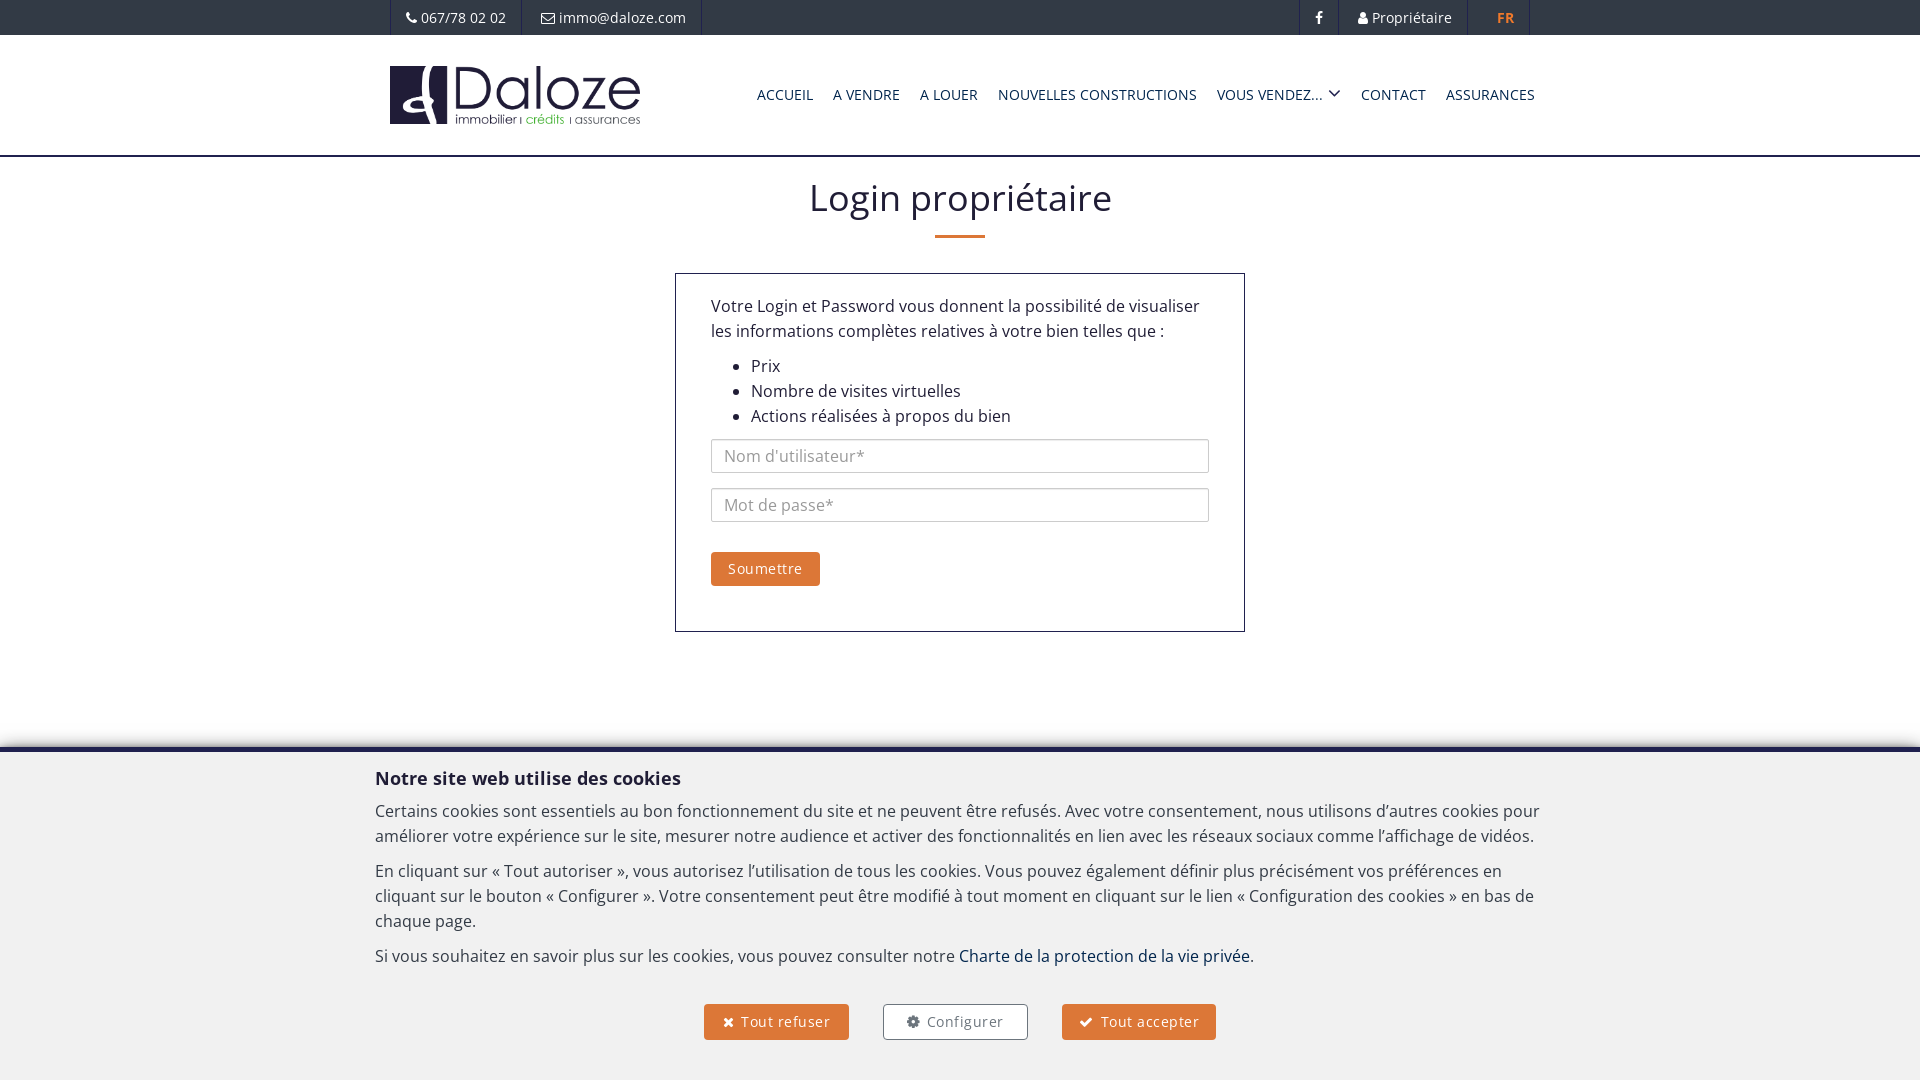  What do you see at coordinates (902, 876) in the screenshot?
I see `067/78 02 02` at bounding box center [902, 876].